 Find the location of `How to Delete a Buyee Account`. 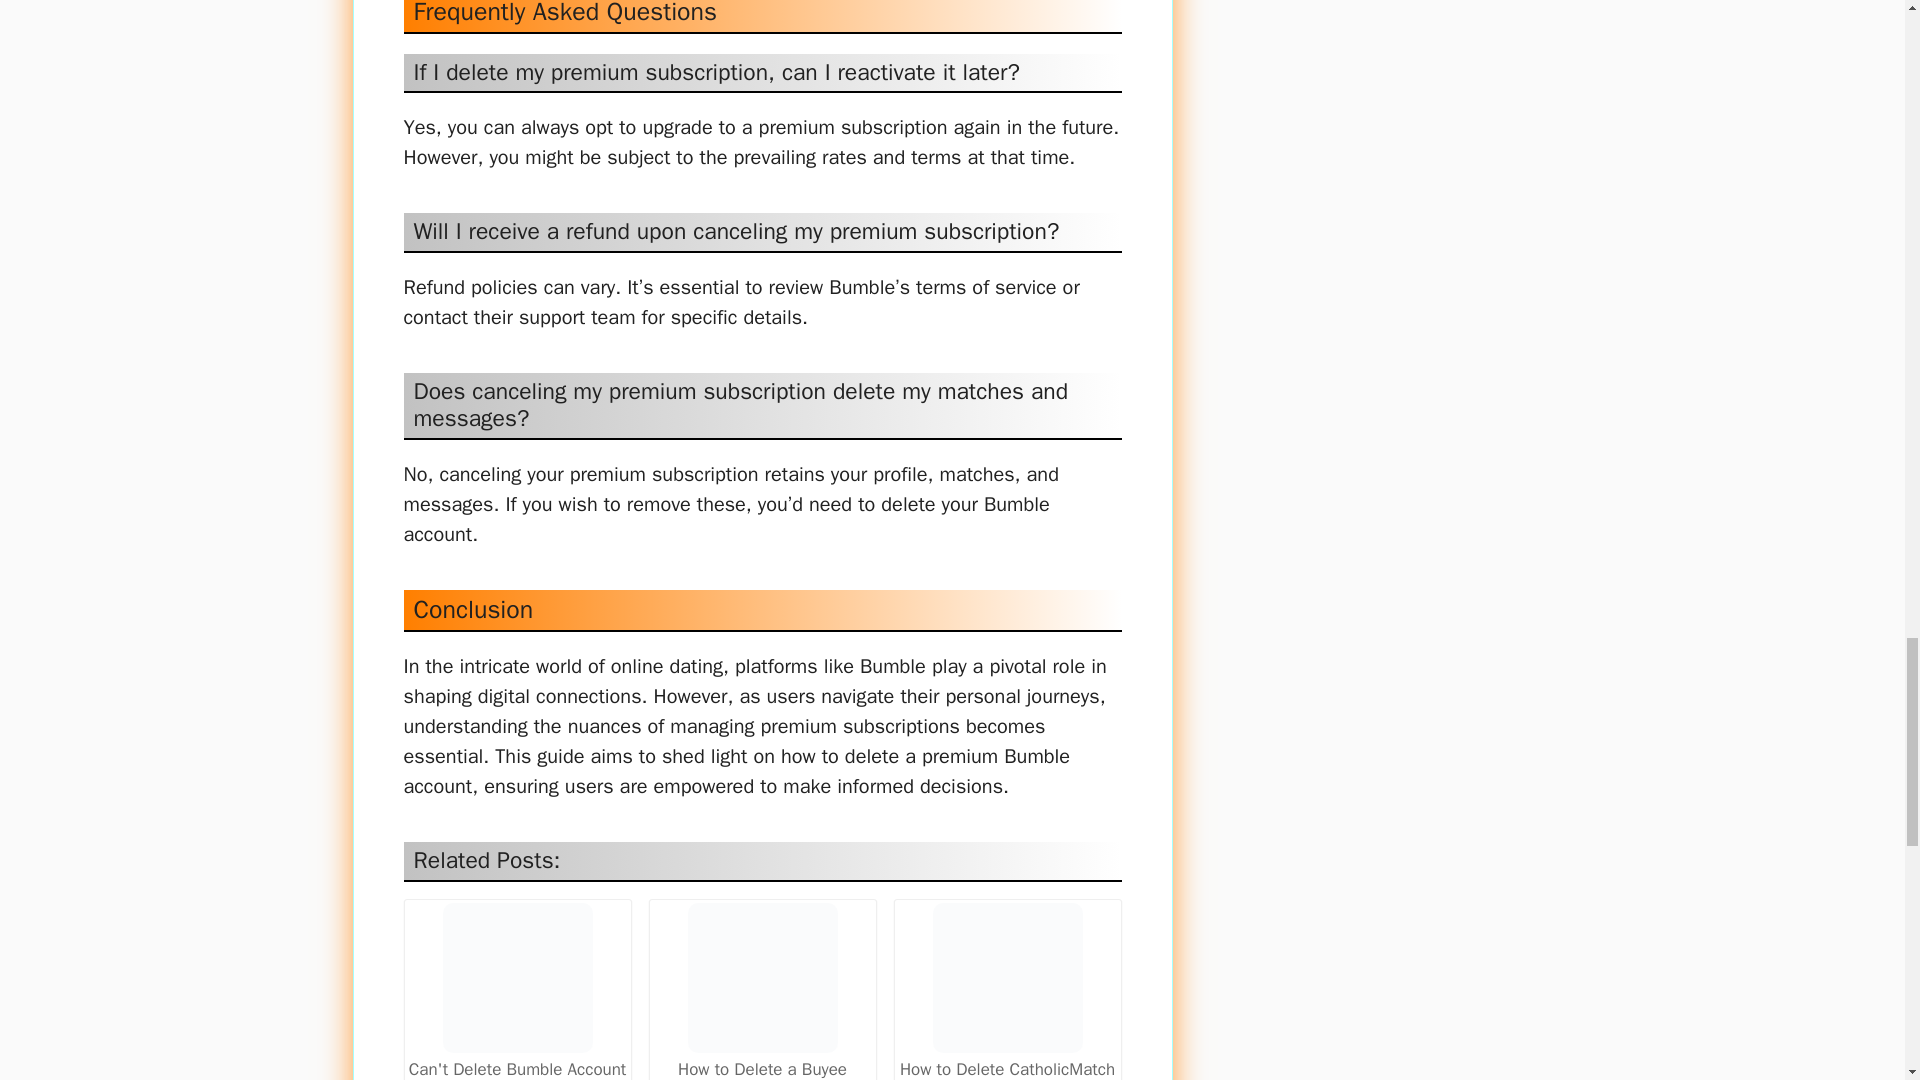

How to Delete a Buyee Account is located at coordinates (762, 992).